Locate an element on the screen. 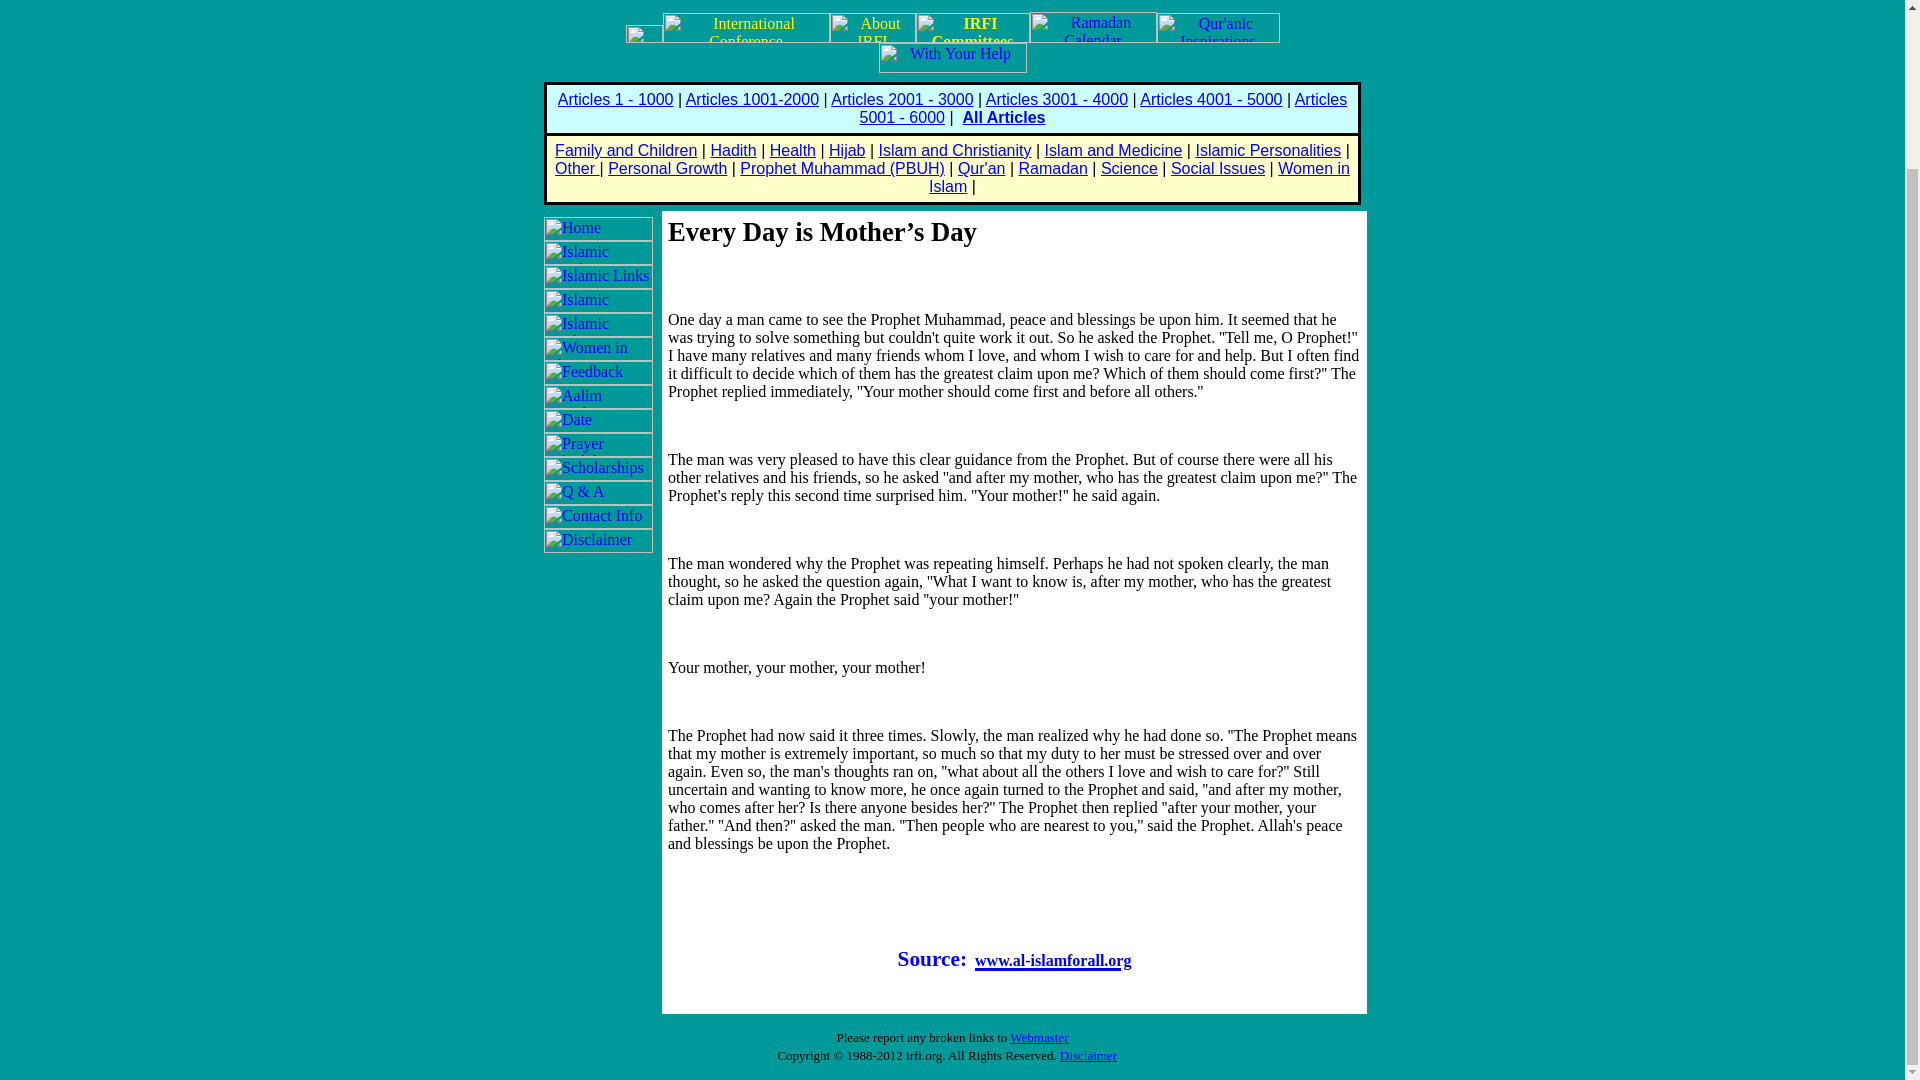  Hadith is located at coordinates (733, 150).